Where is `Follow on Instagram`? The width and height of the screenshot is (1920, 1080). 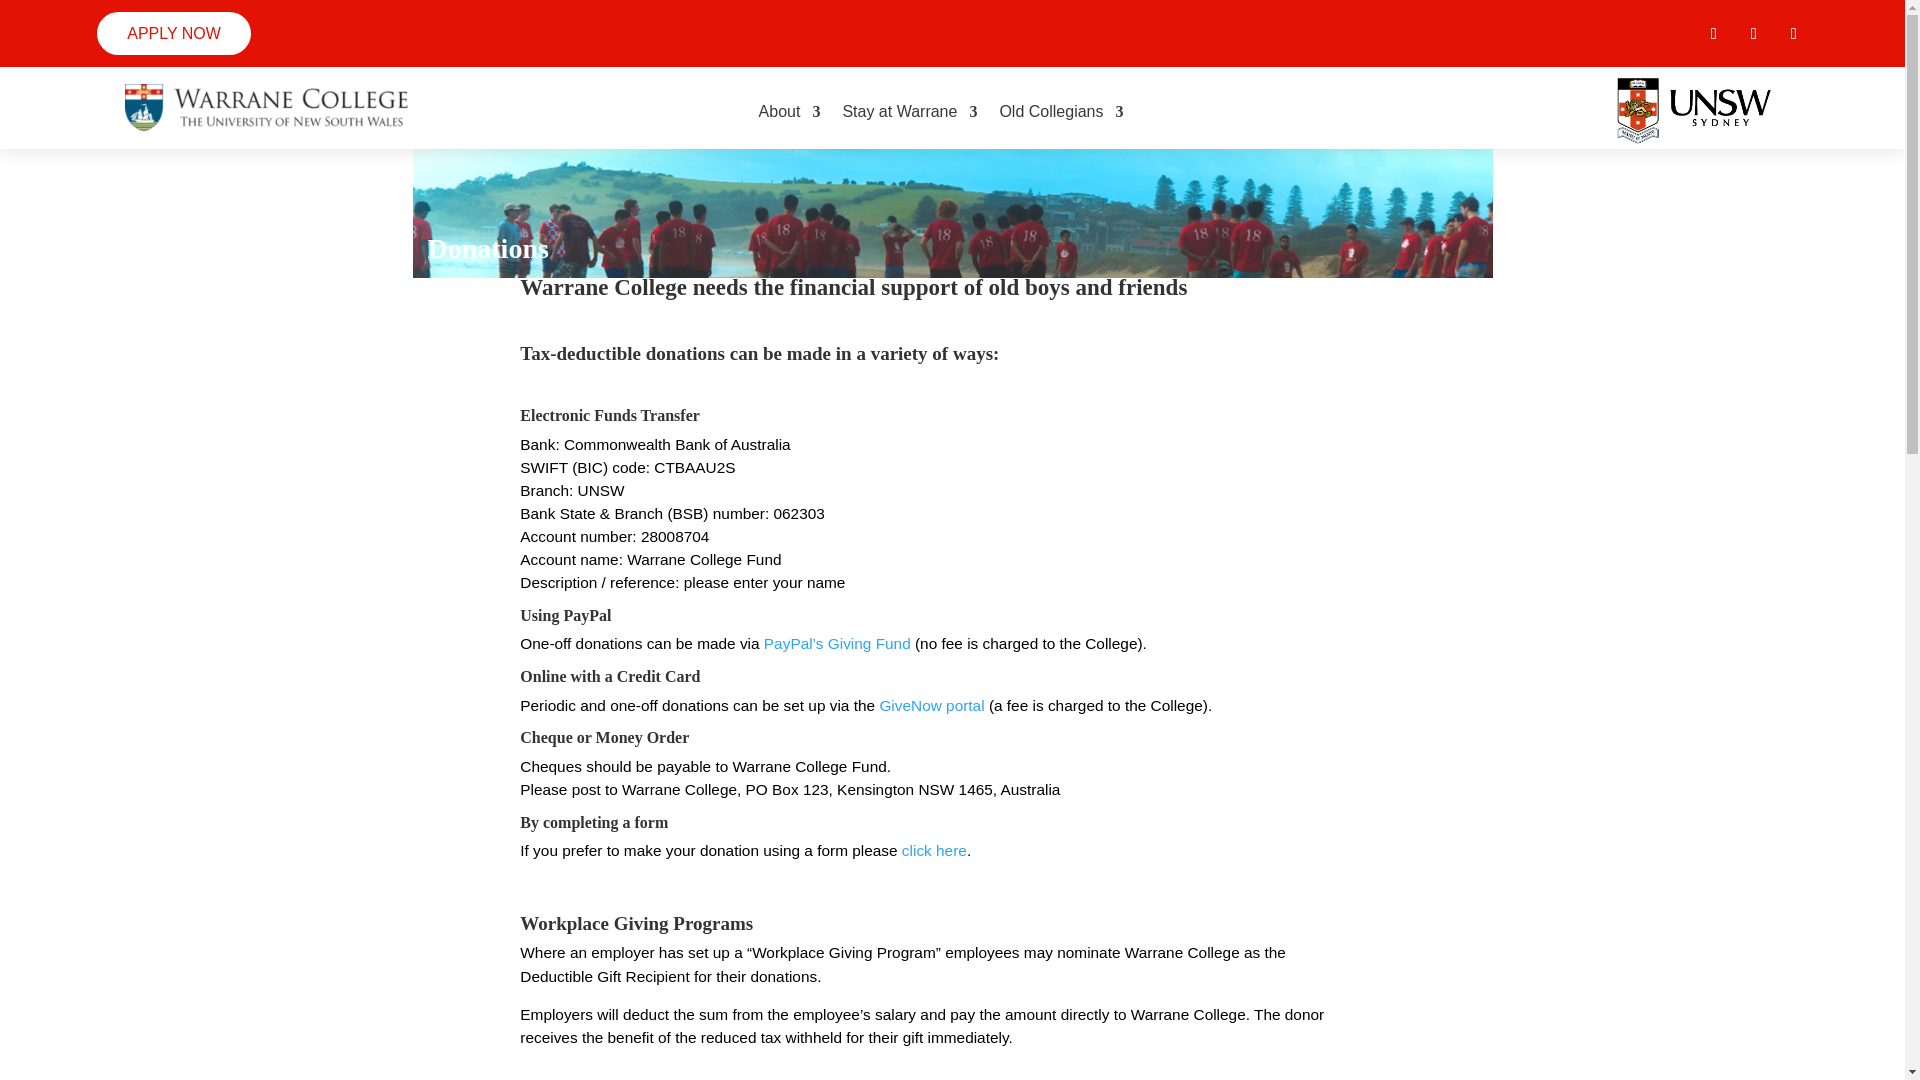 Follow on Instagram is located at coordinates (1794, 34).